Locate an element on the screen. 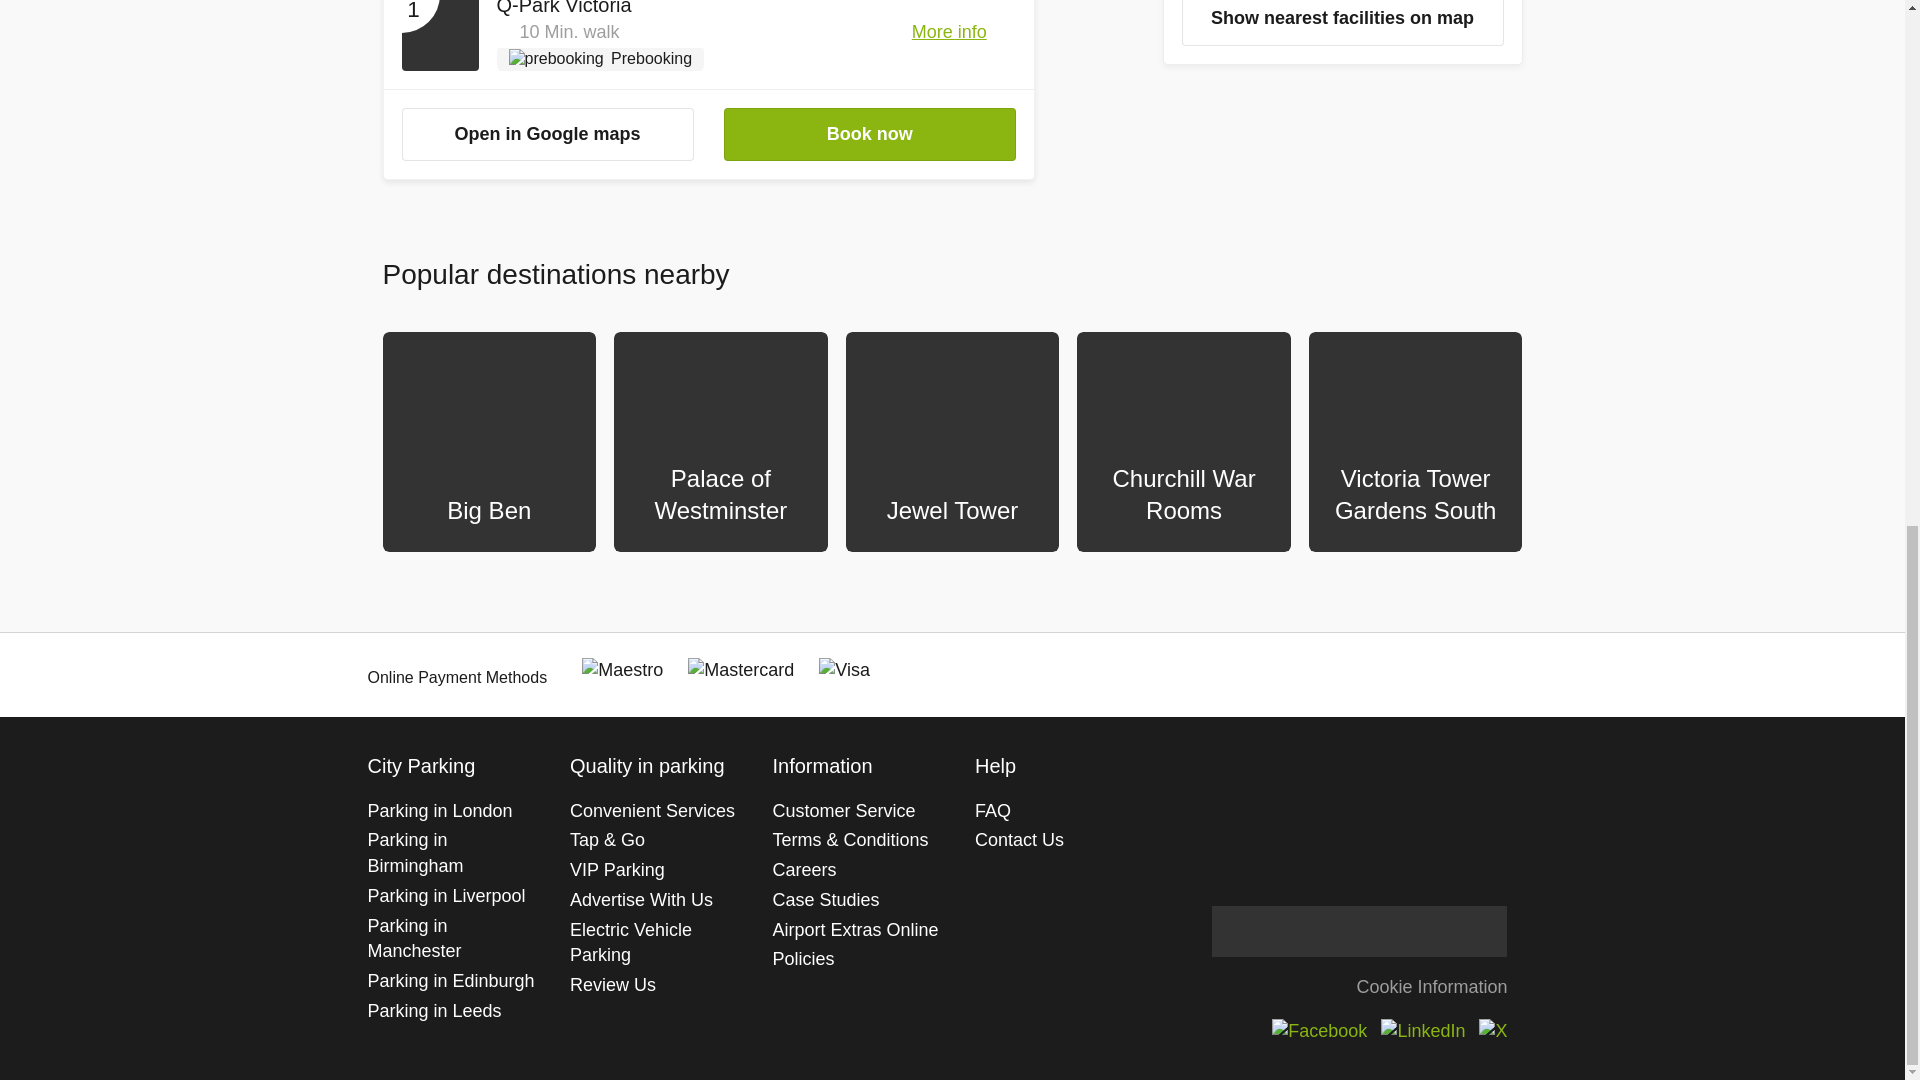 This screenshot has height=1080, width=1920. More info is located at coordinates (964, 33).